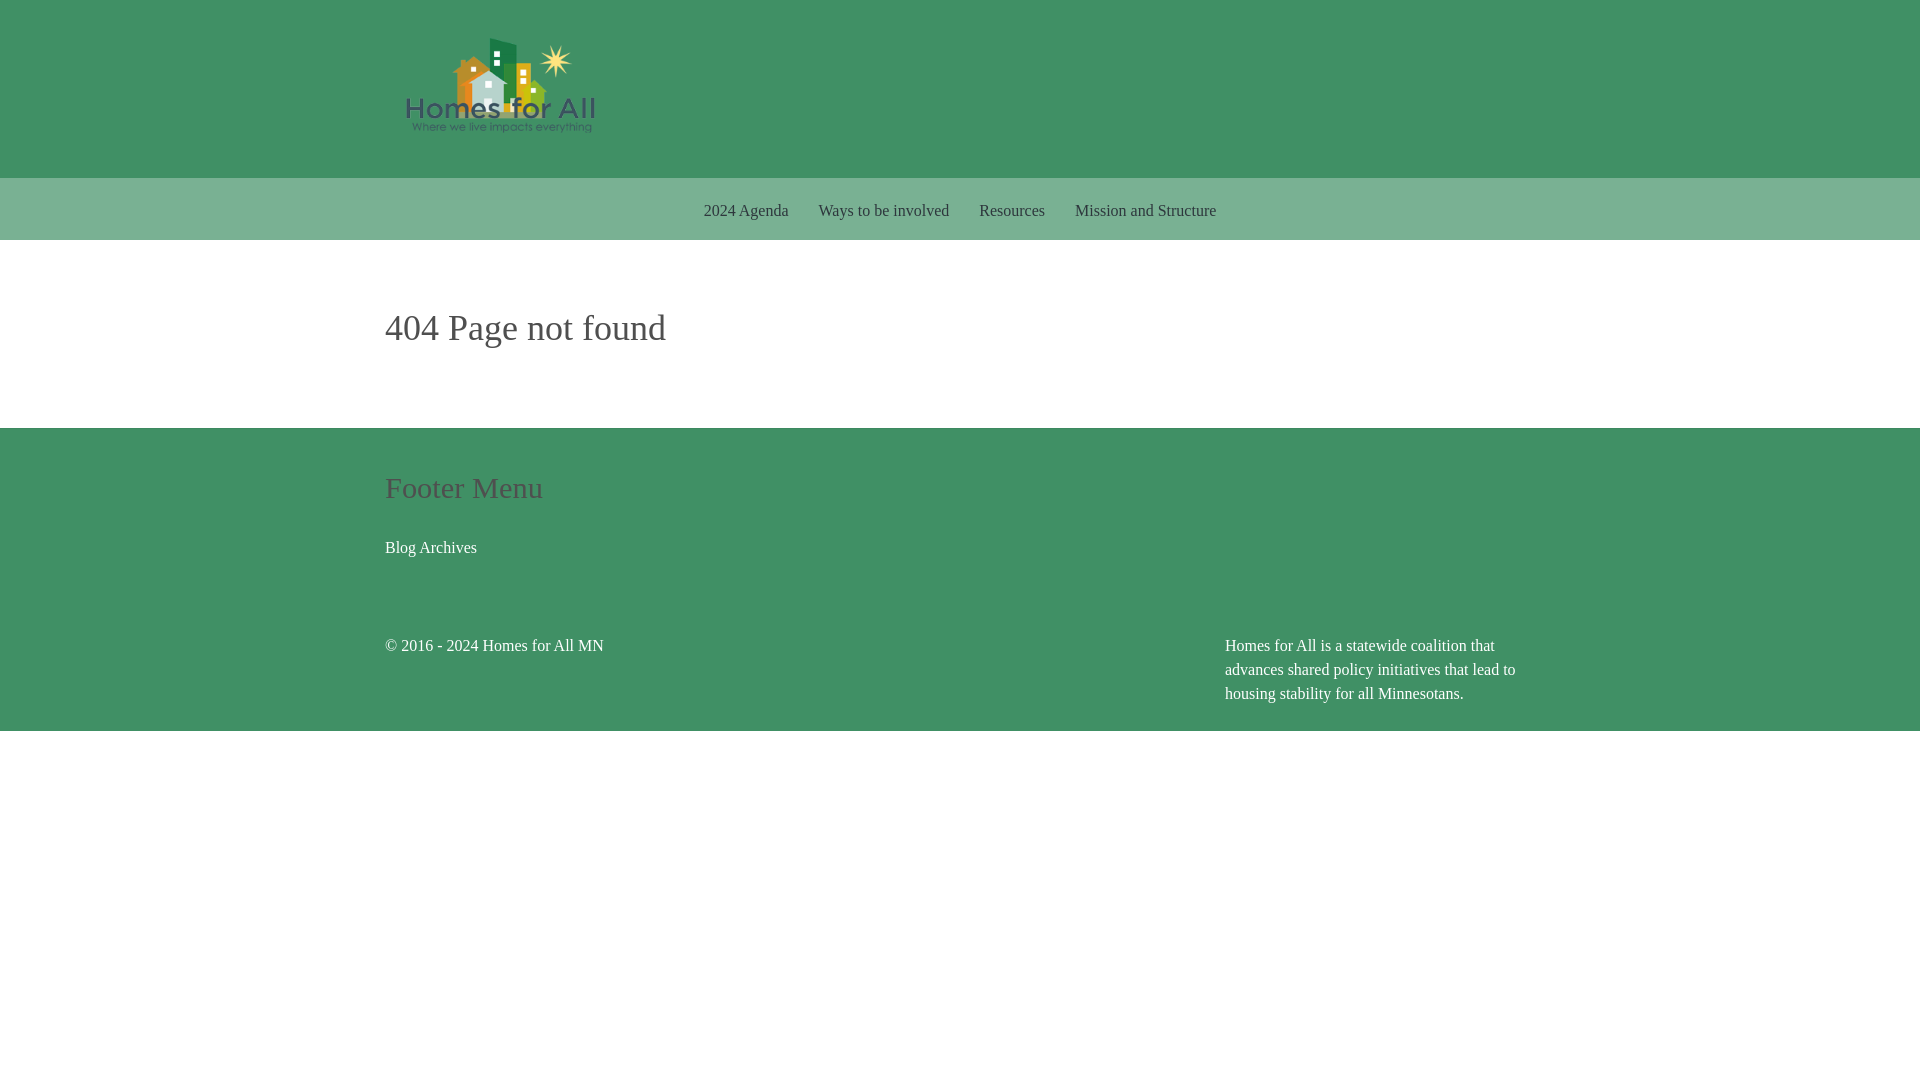  Describe the element at coordinates (498, 87) in the screenshot. I see `Homes For all MN` at that location.